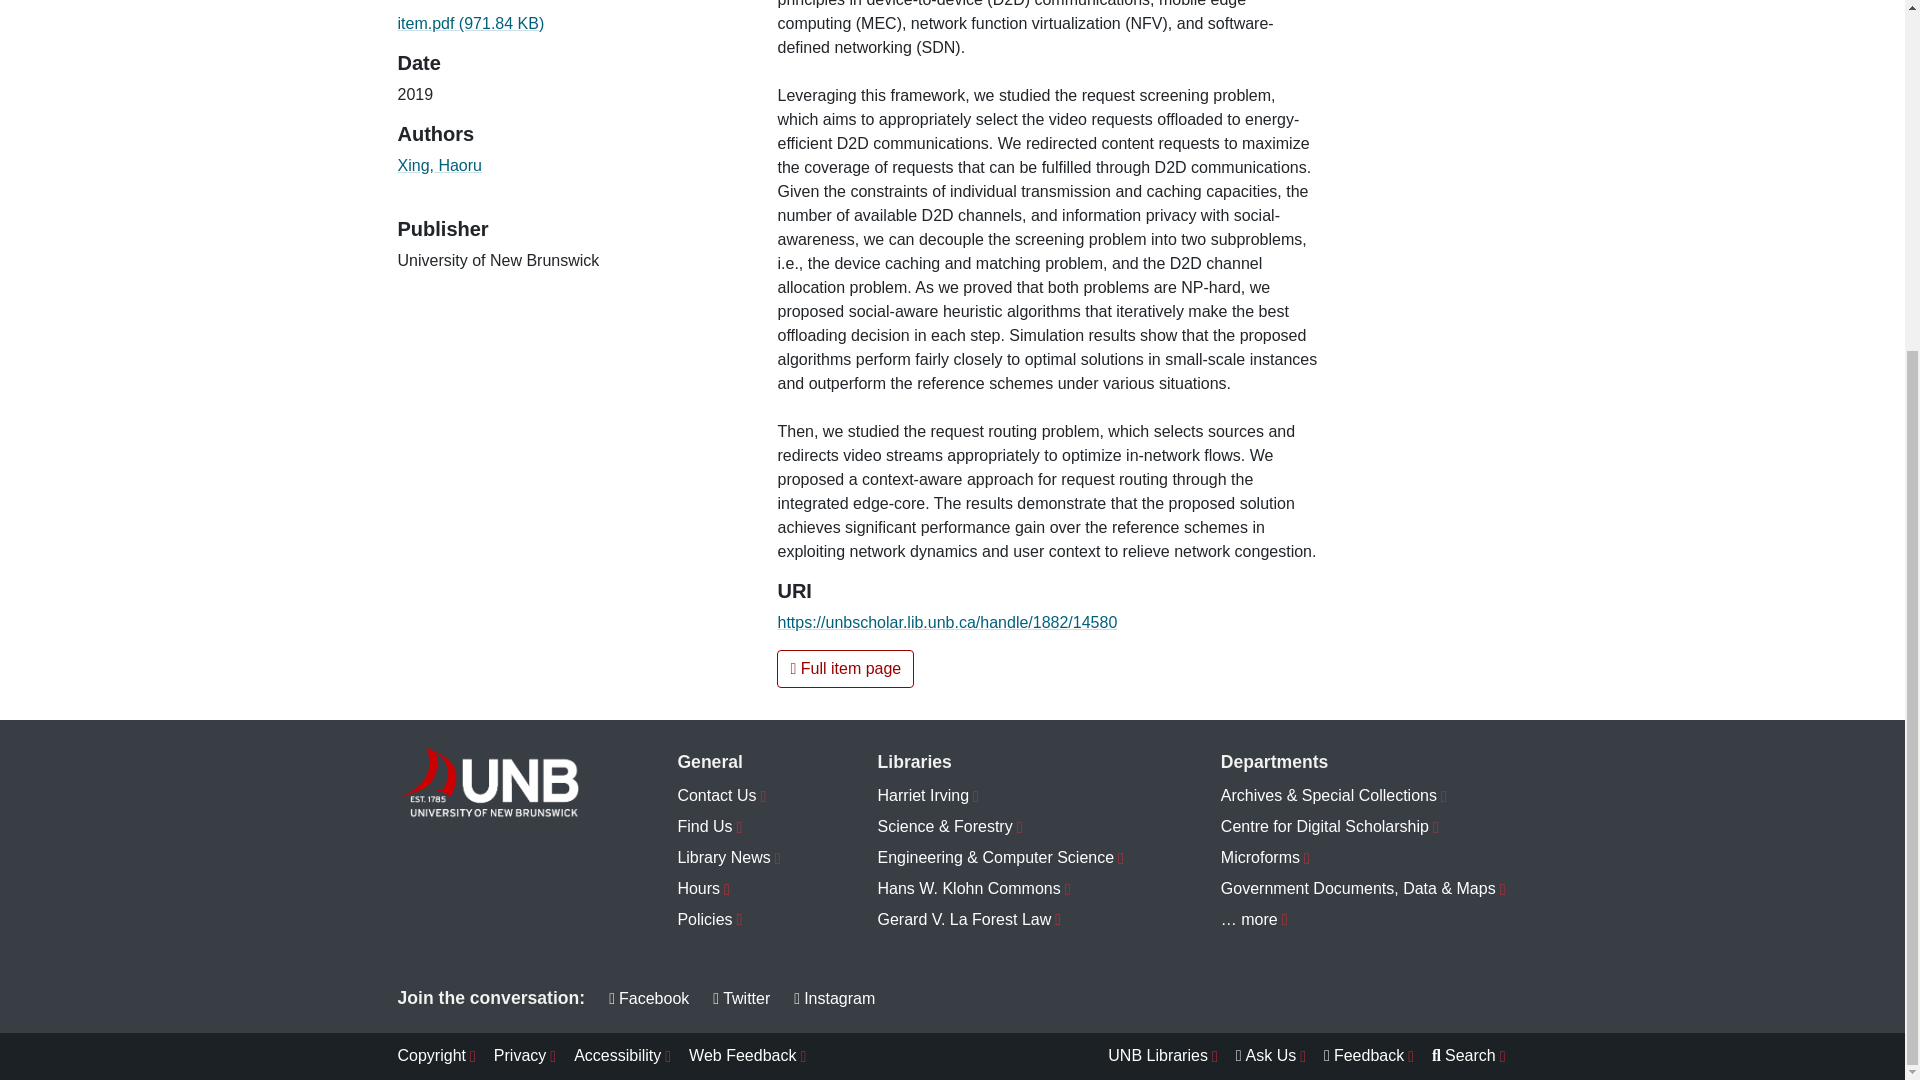  Describe the element at coordinates (729, 858) in the screenshot. I see `Library News` at that location.